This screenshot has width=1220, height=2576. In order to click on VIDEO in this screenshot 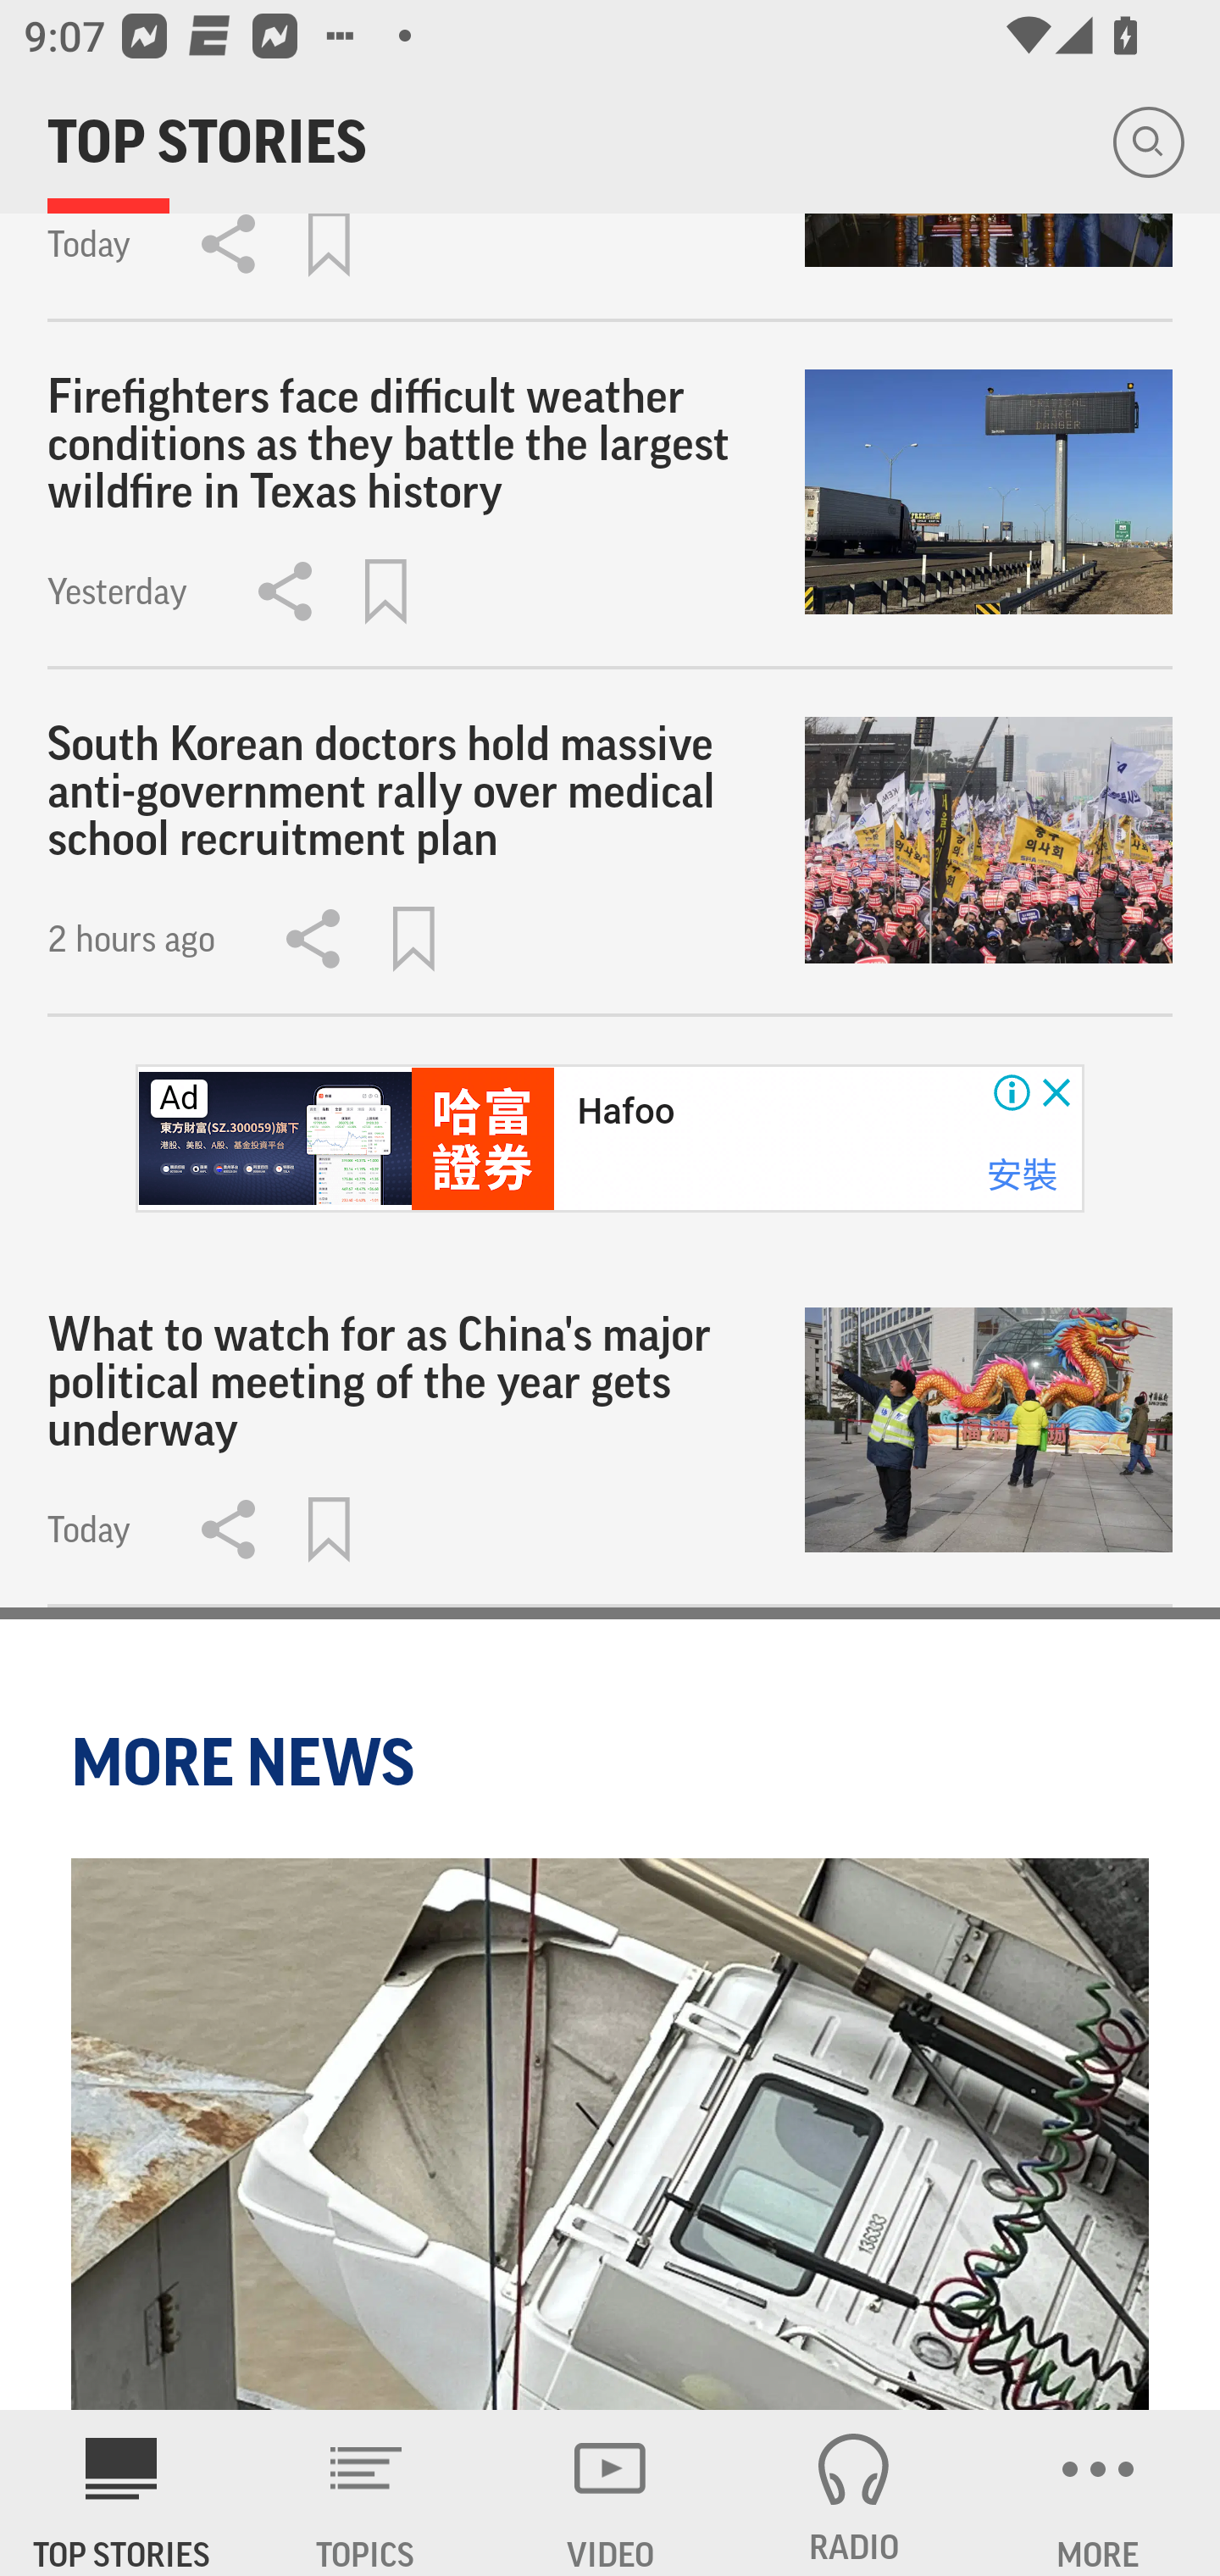, I will do `click(610, 2493)`.